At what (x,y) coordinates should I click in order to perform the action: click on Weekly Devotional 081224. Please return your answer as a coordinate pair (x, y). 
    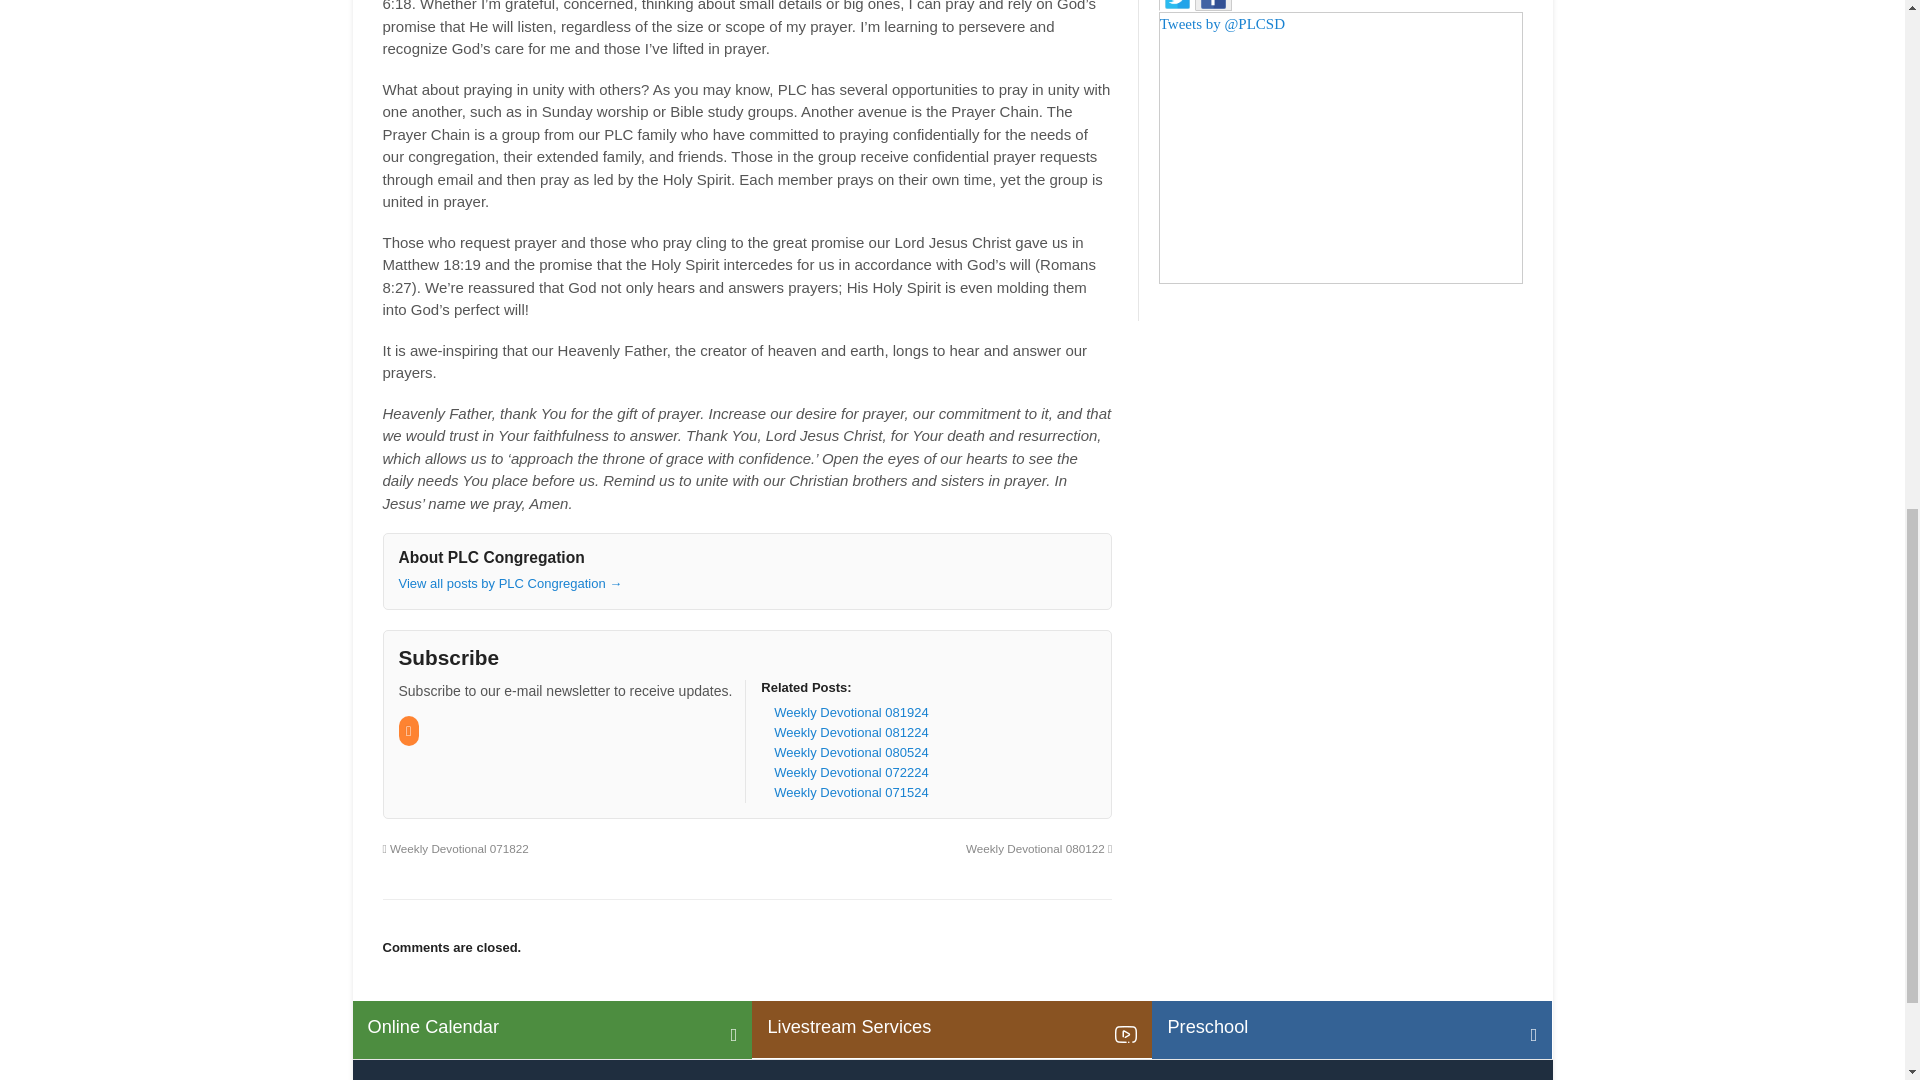
    Looking at the image, I should click on (850, 732).